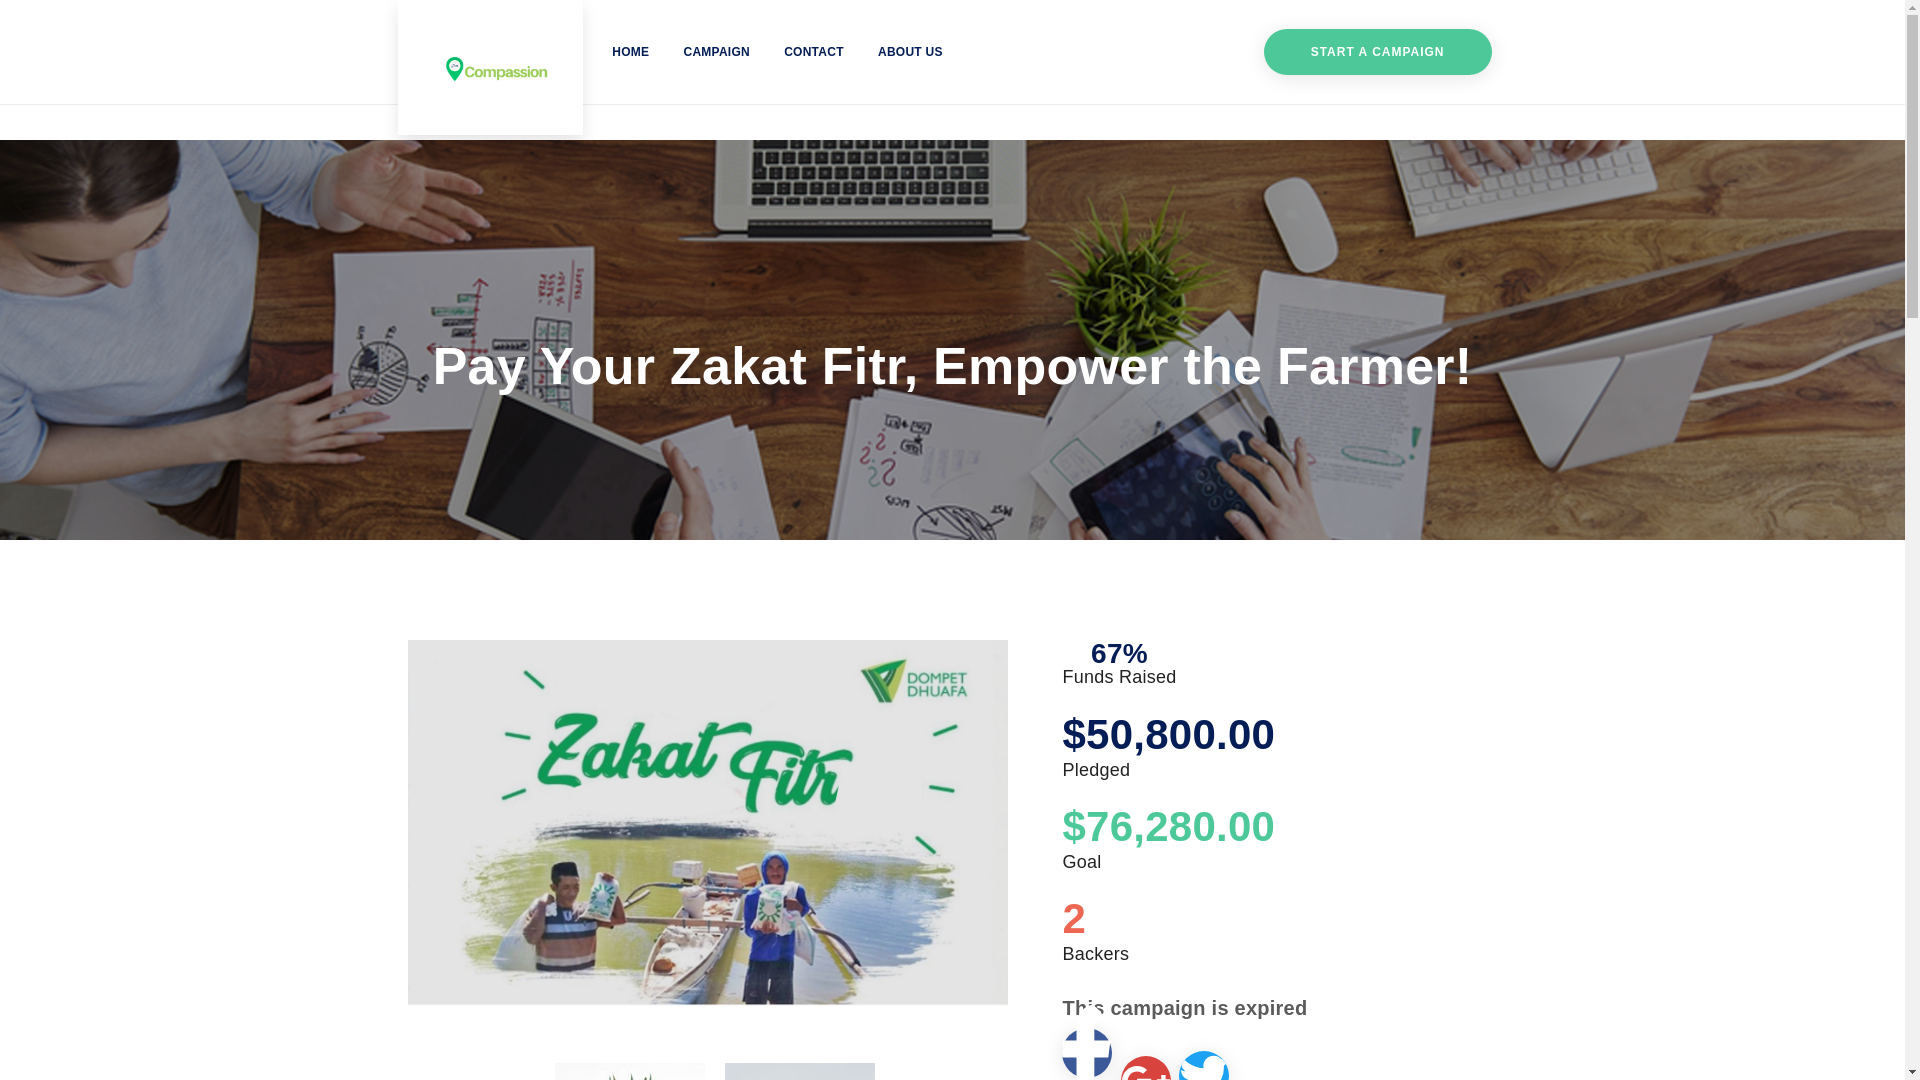 The height and width of the screenshot is (1080, 1920). What do you see at coordinates (952, 587) in the screenshot?
I see `Login Now` at bounding box center [952, 587].